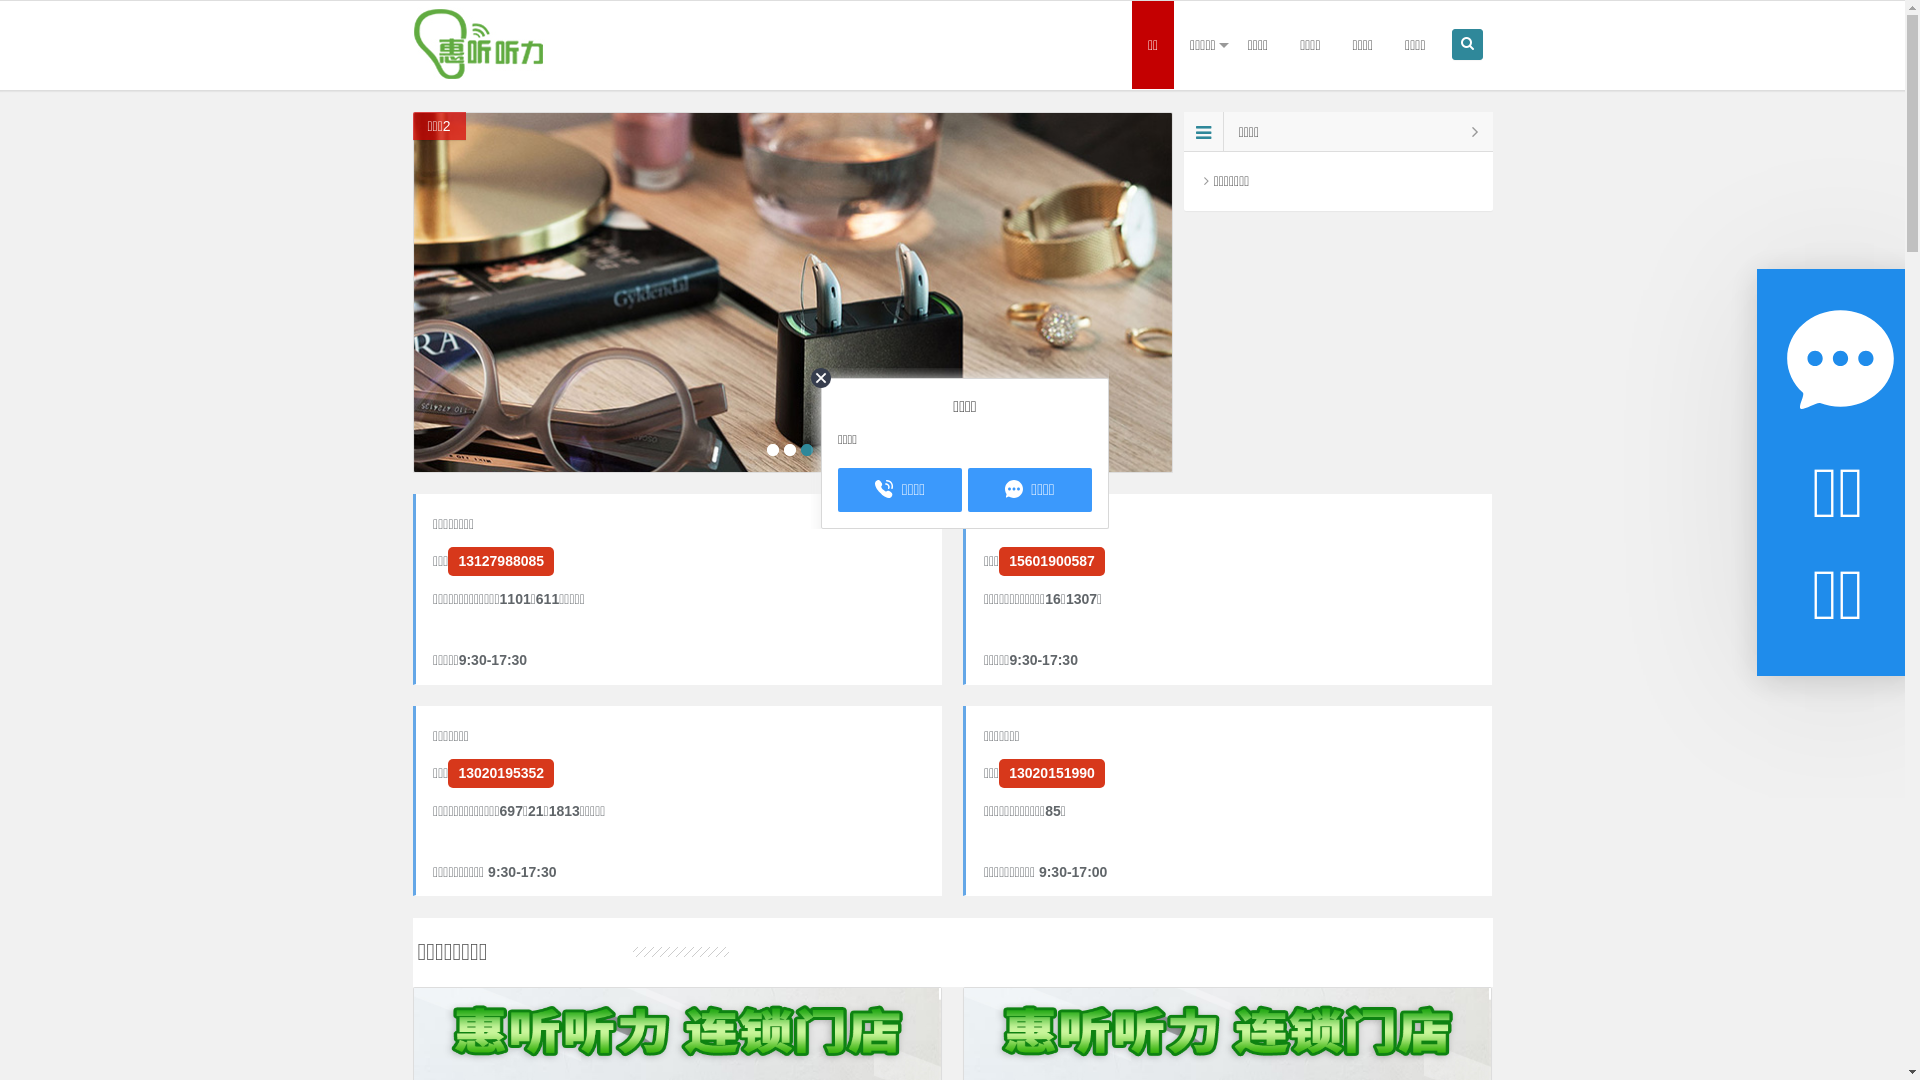 The image size is (1920, 1080). What do you see at coordinates (790, 450) in the screenshot?
I see `2` at bounding box center [790, 450].